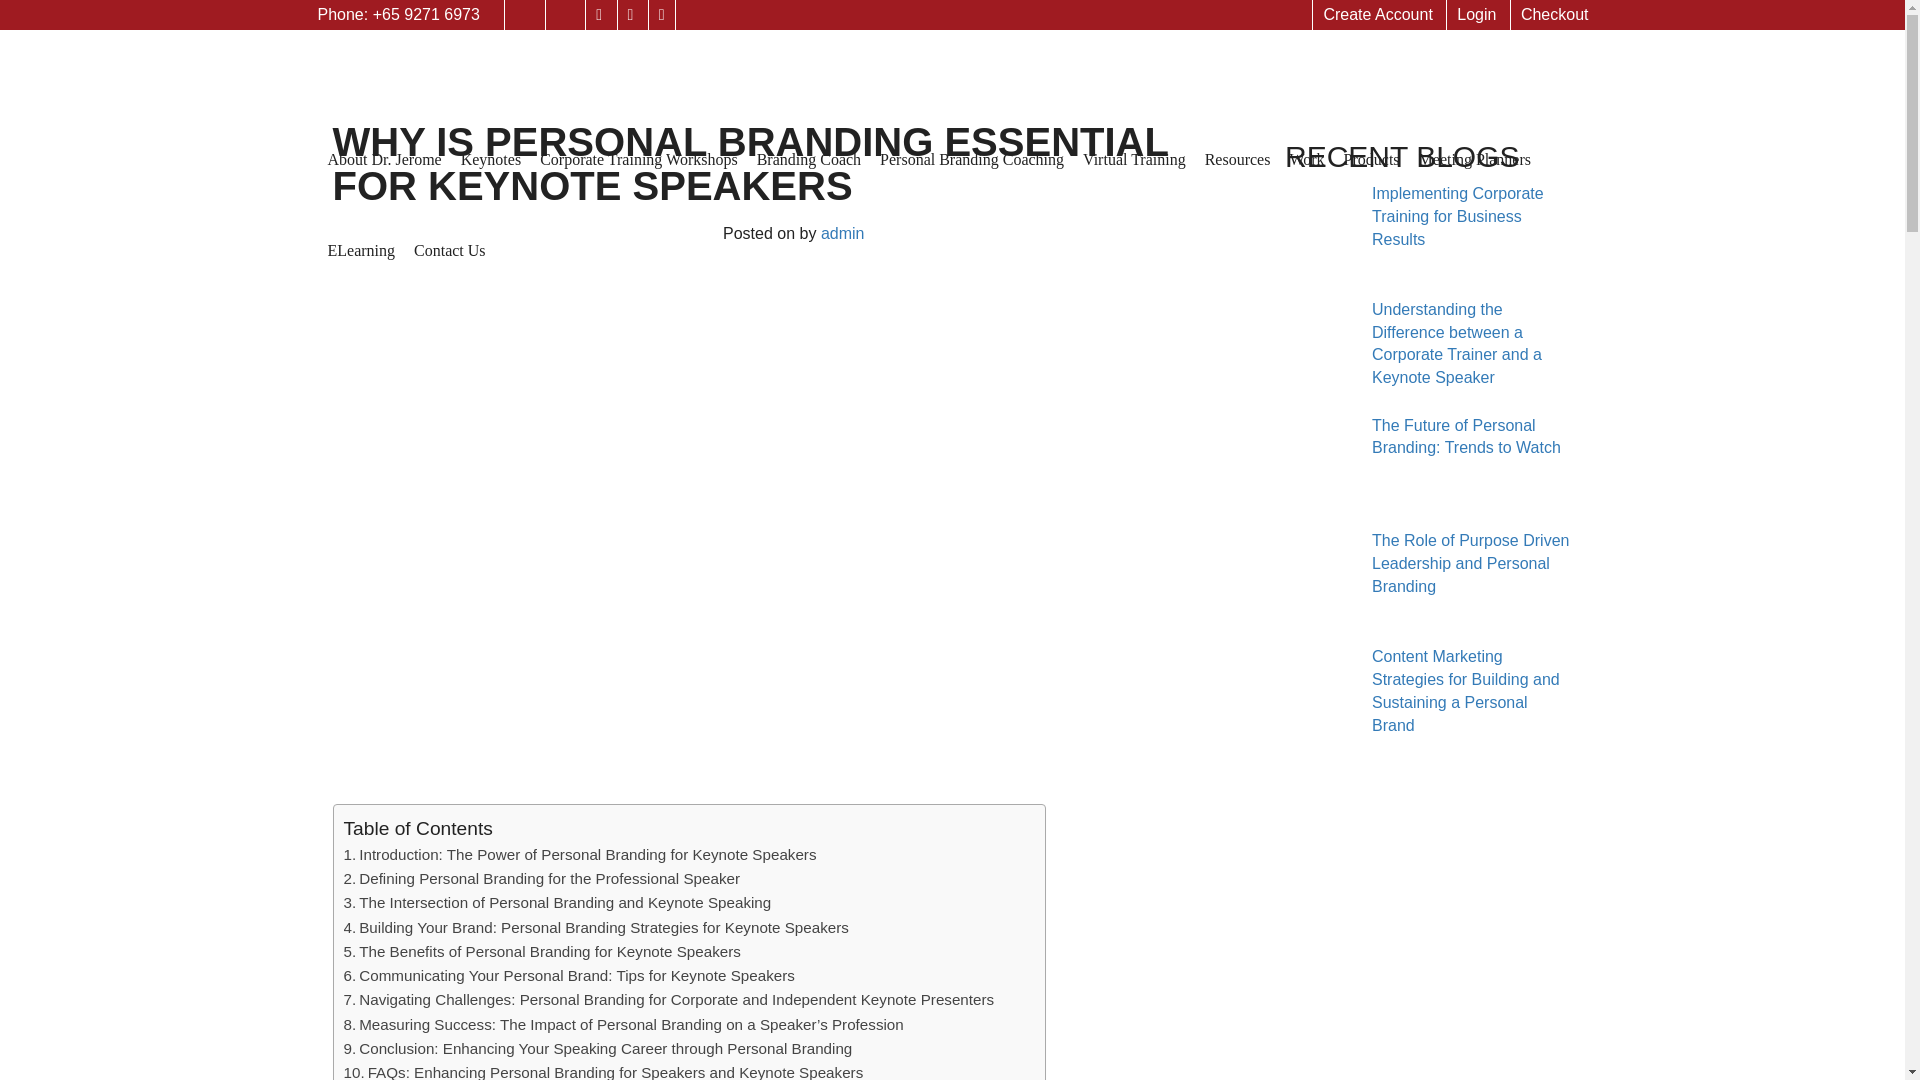  I want to click on The Benefits of Personal Branding for Keynote Speakers, so click(542, 951).